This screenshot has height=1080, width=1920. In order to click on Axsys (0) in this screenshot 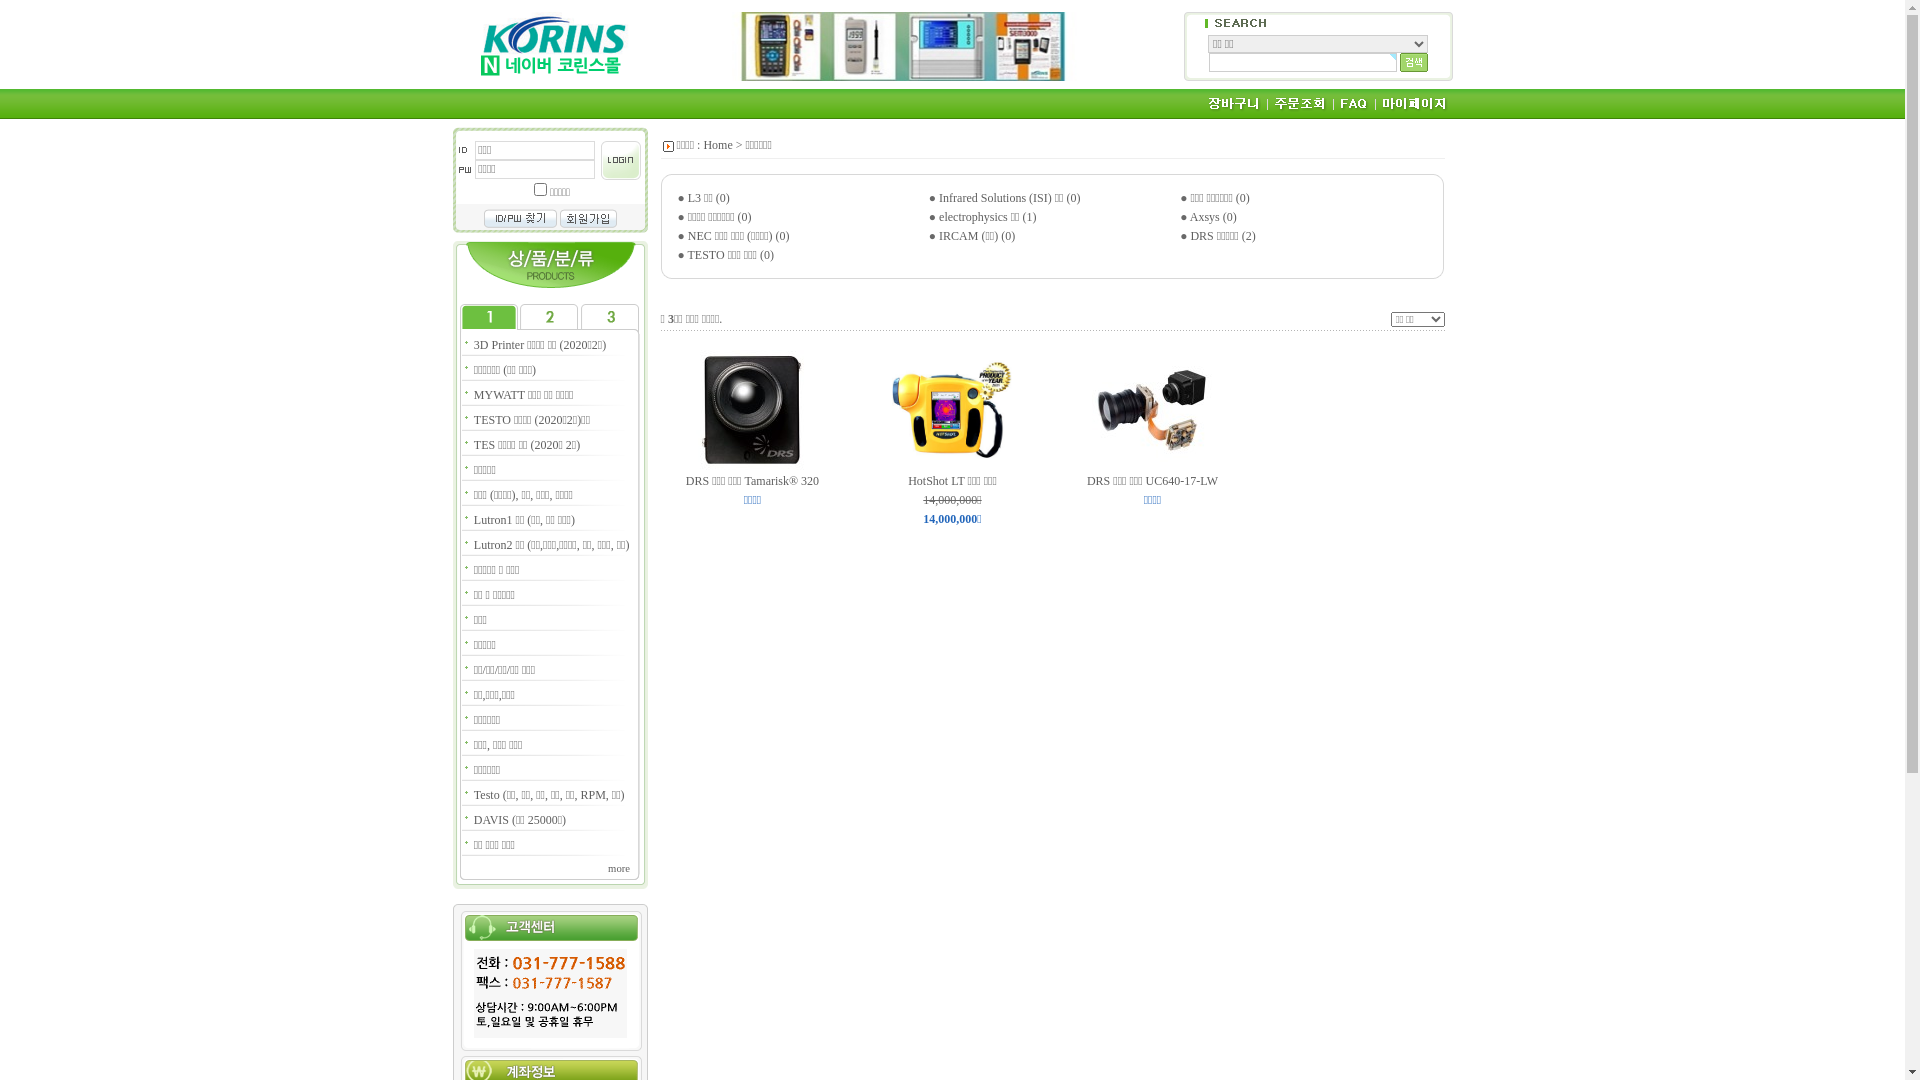, I will do `click(1214, 217)`.